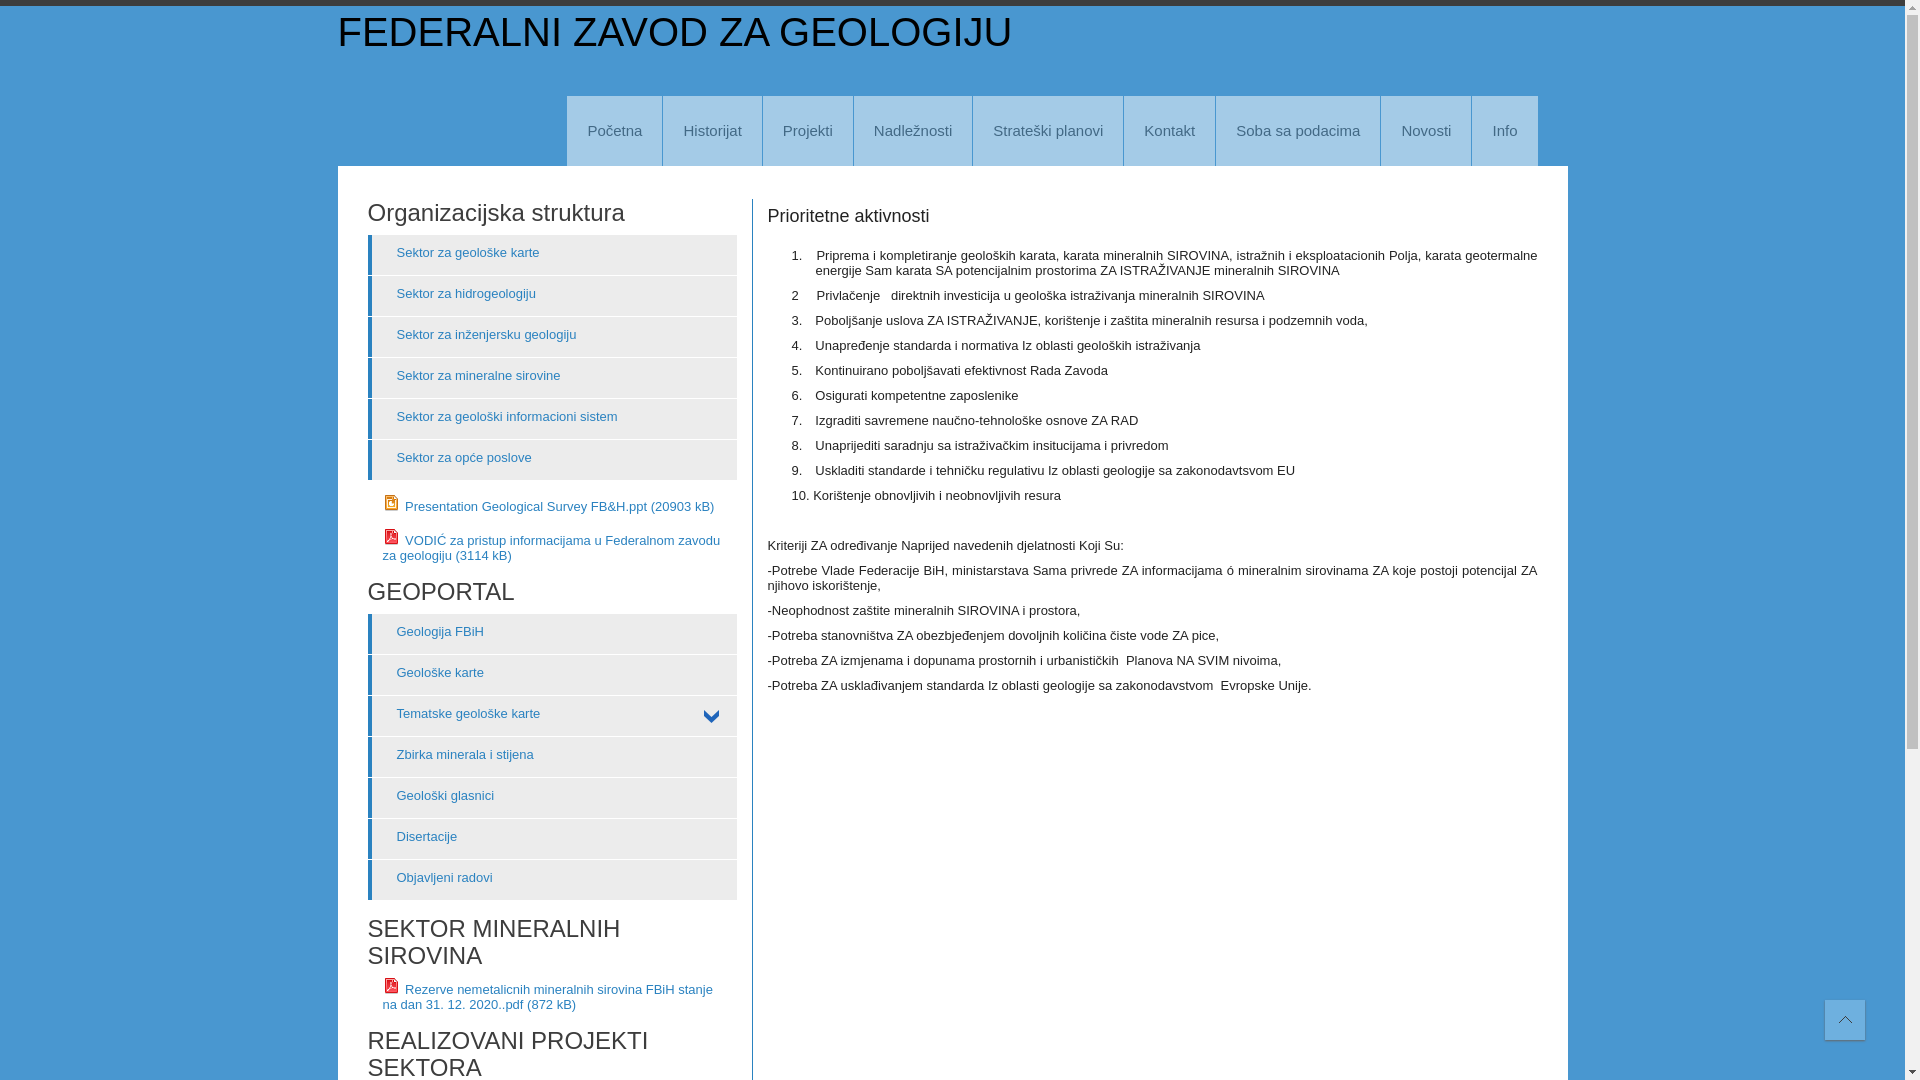  I want to click on Disertacije, so click(552, 839).